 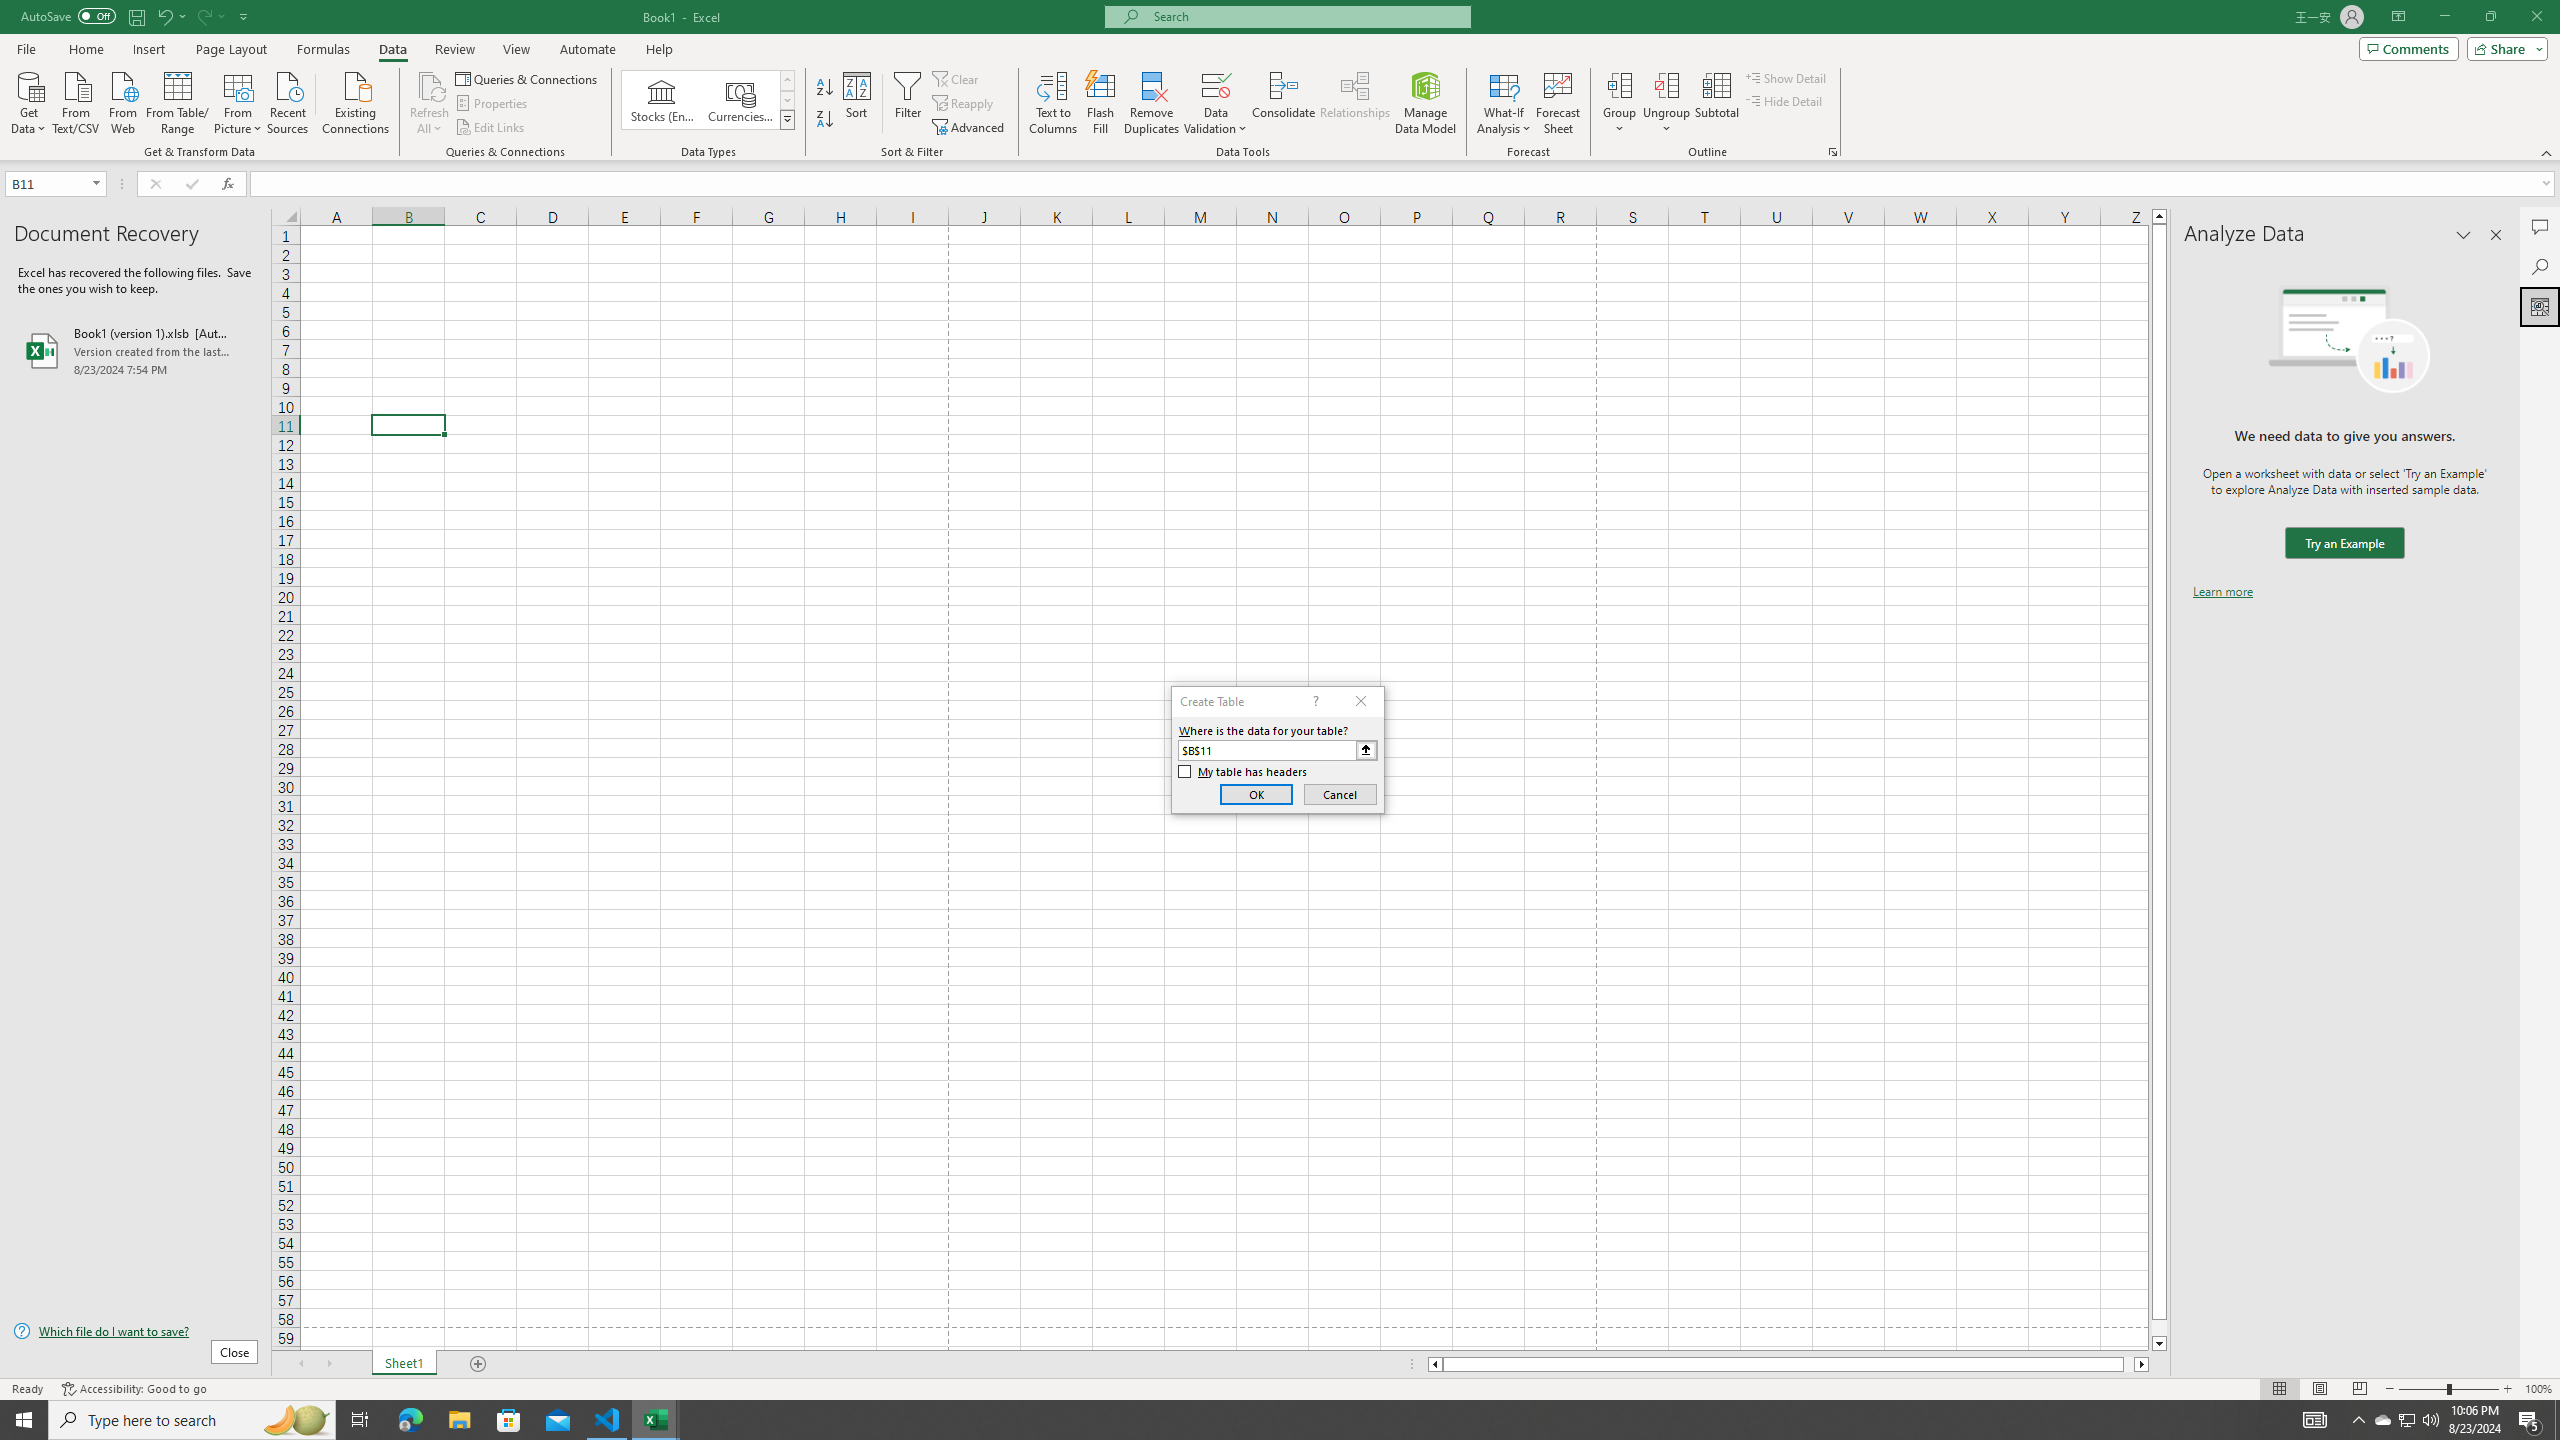 What do you see at coordinates (588, 49) in the screenshot?
I see `Automate` at bounding box center [588, 49].